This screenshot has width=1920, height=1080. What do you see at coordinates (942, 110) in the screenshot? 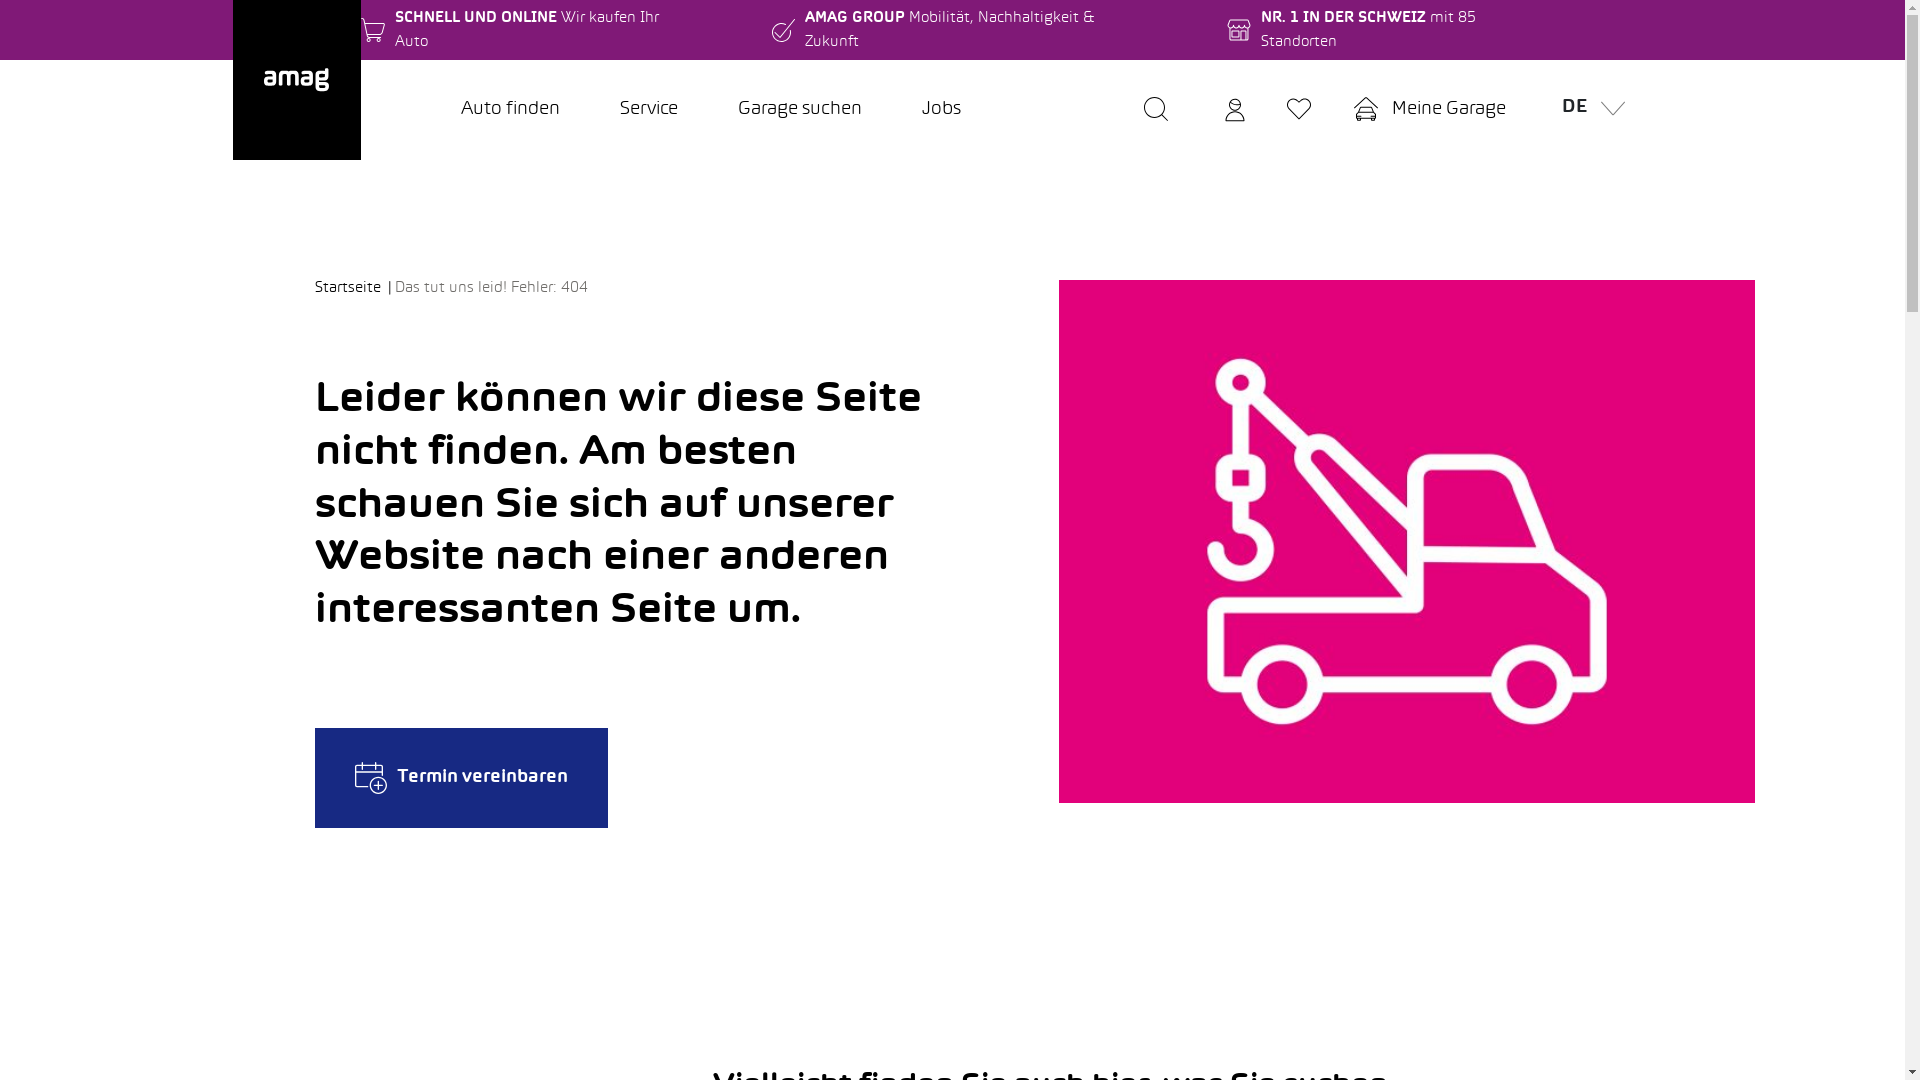
I see `Jobs` at bounding box center [942, 110].